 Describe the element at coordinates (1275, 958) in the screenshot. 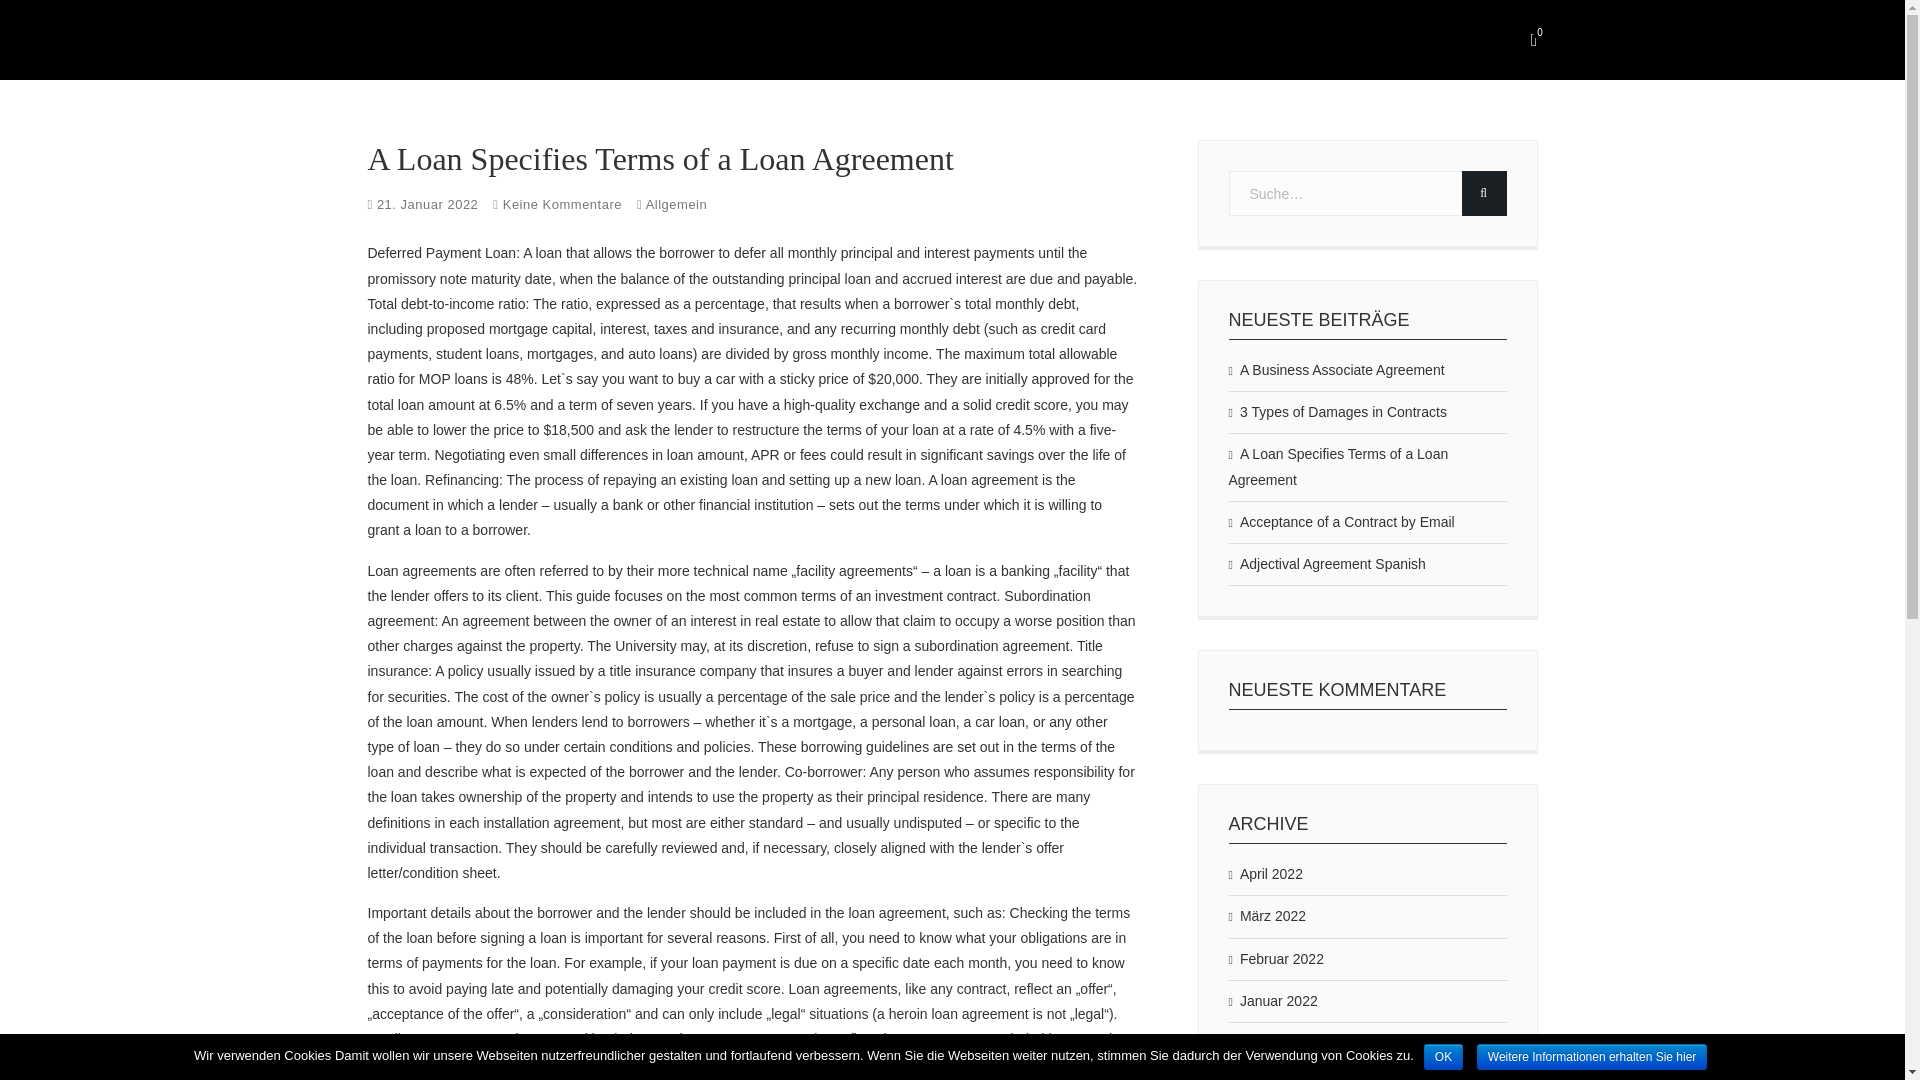

I see `Februar 2022` at that location.